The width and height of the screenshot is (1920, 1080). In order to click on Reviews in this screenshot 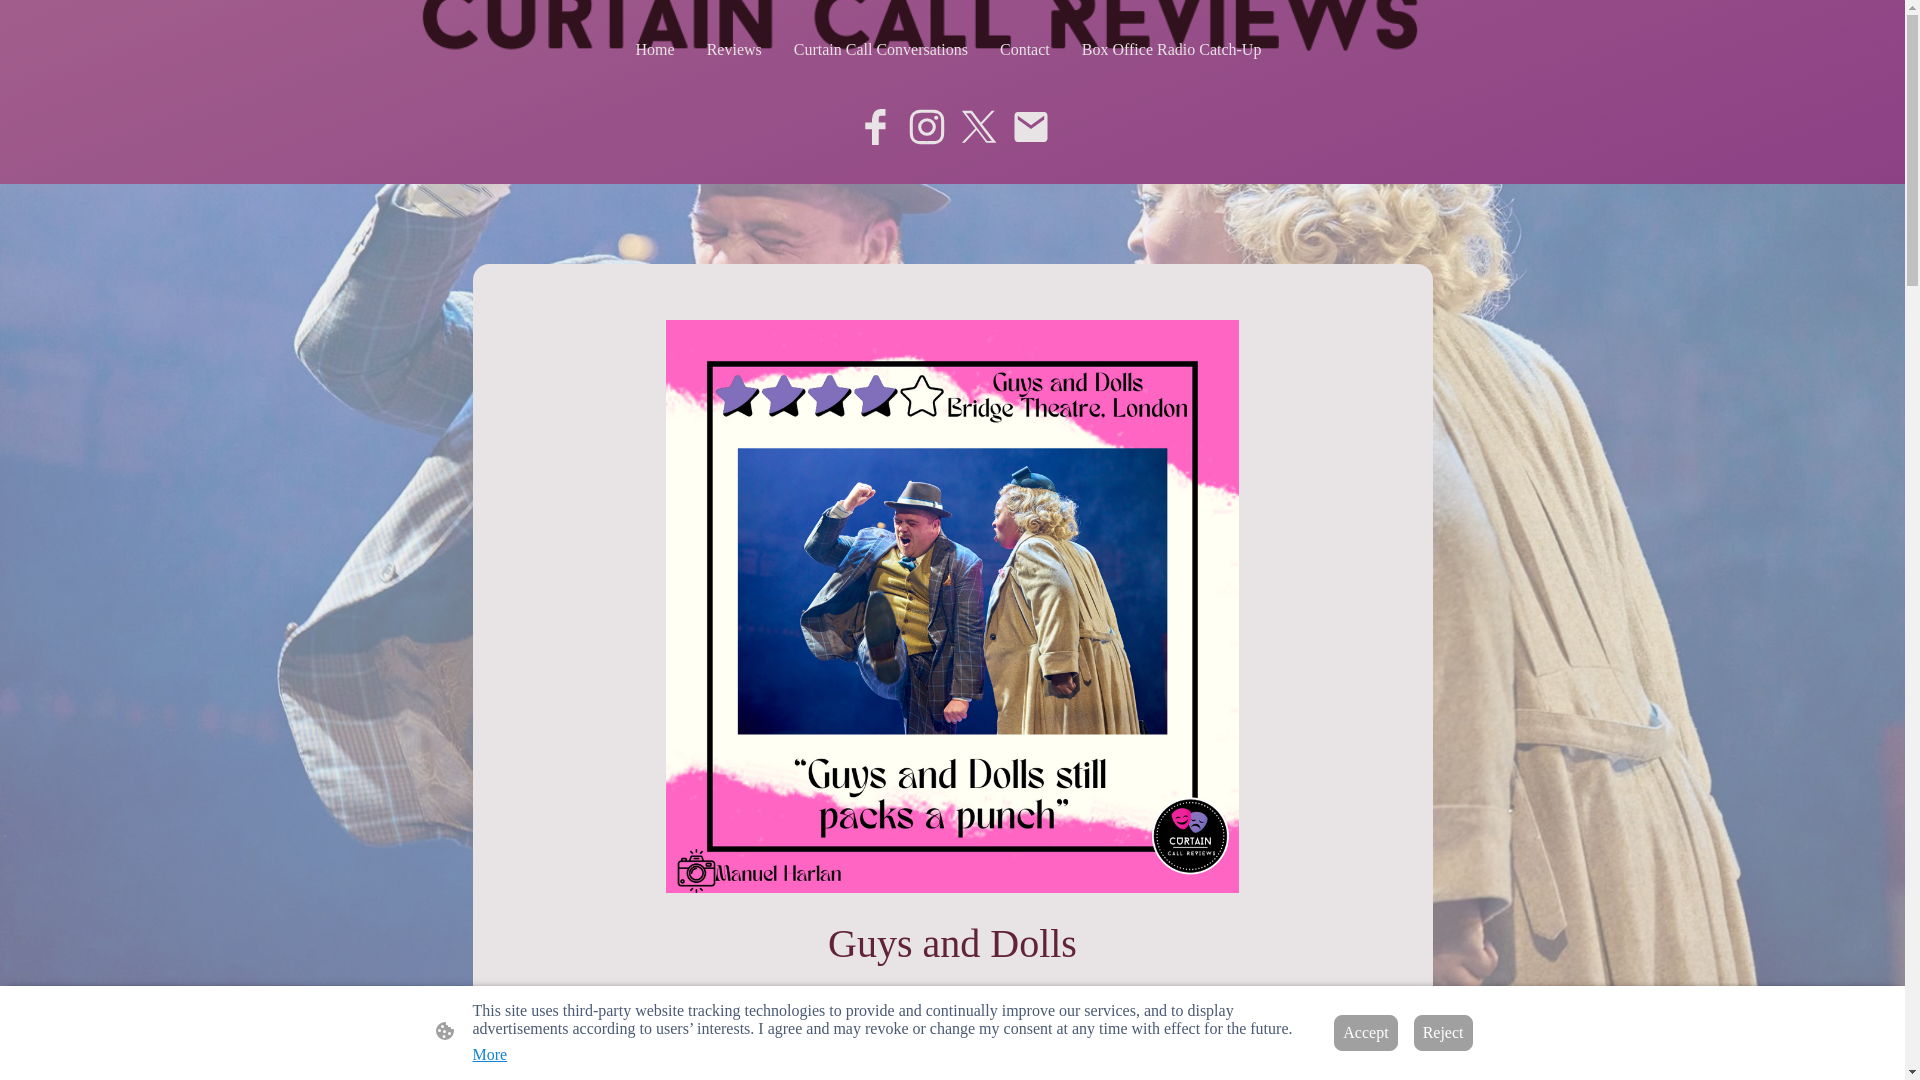, I will do `click(734, 50)`.